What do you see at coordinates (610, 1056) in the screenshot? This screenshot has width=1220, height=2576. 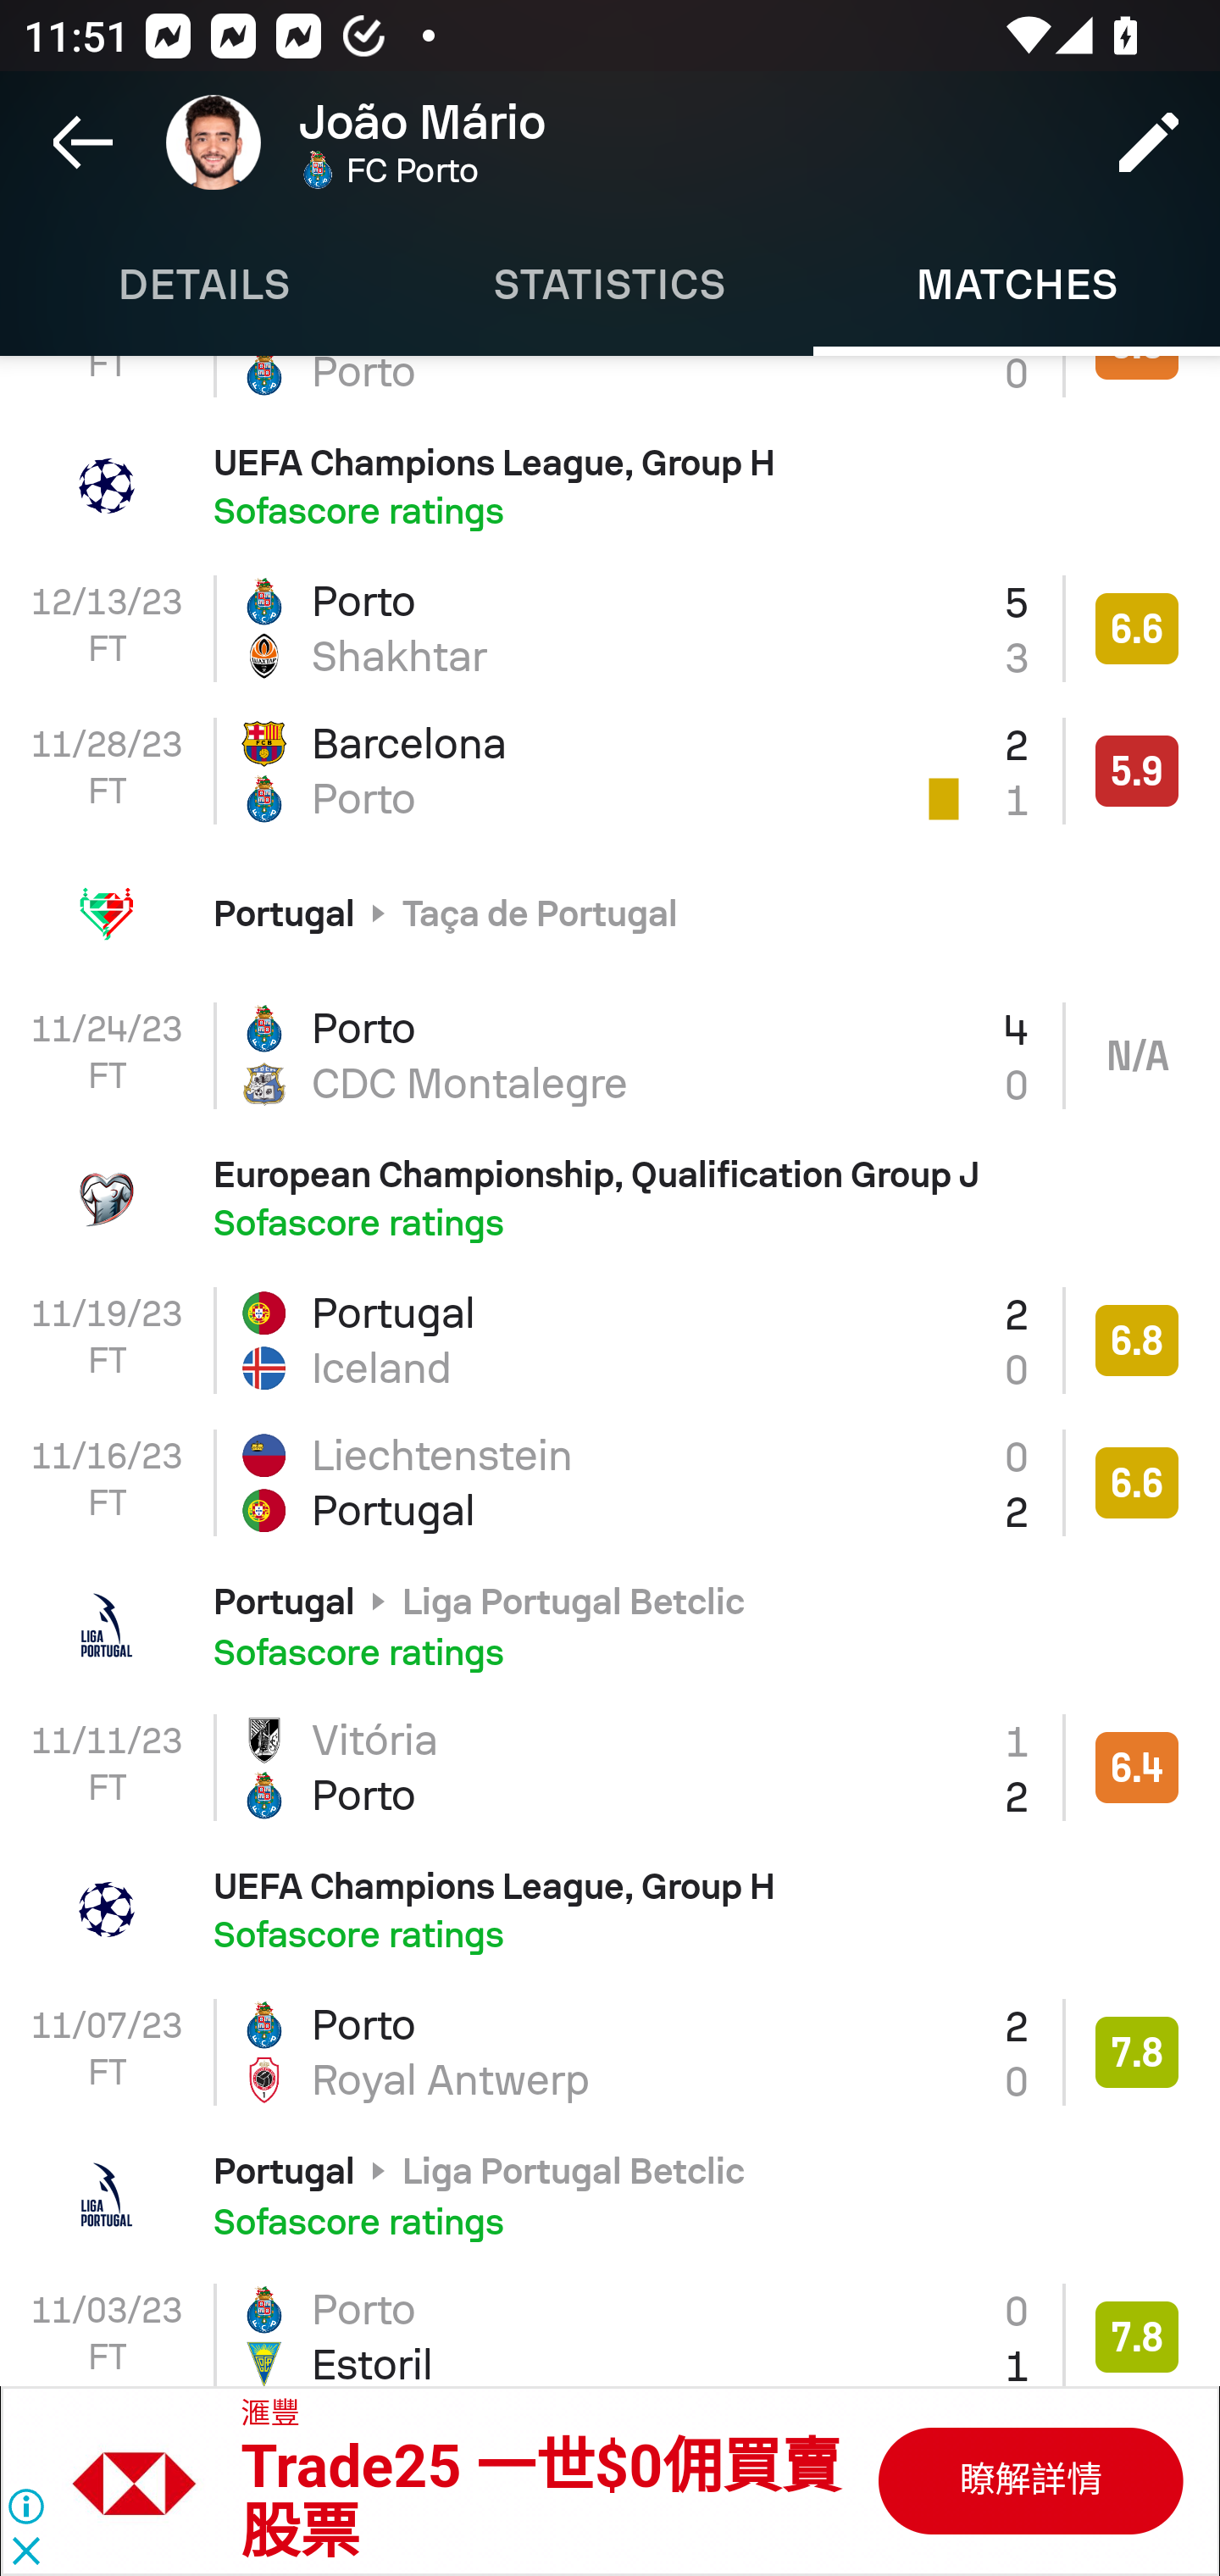 I see `11/24/23 FT Porto 4 CDC Montalegre 0 N/A` at bounding box center [610, 1056].